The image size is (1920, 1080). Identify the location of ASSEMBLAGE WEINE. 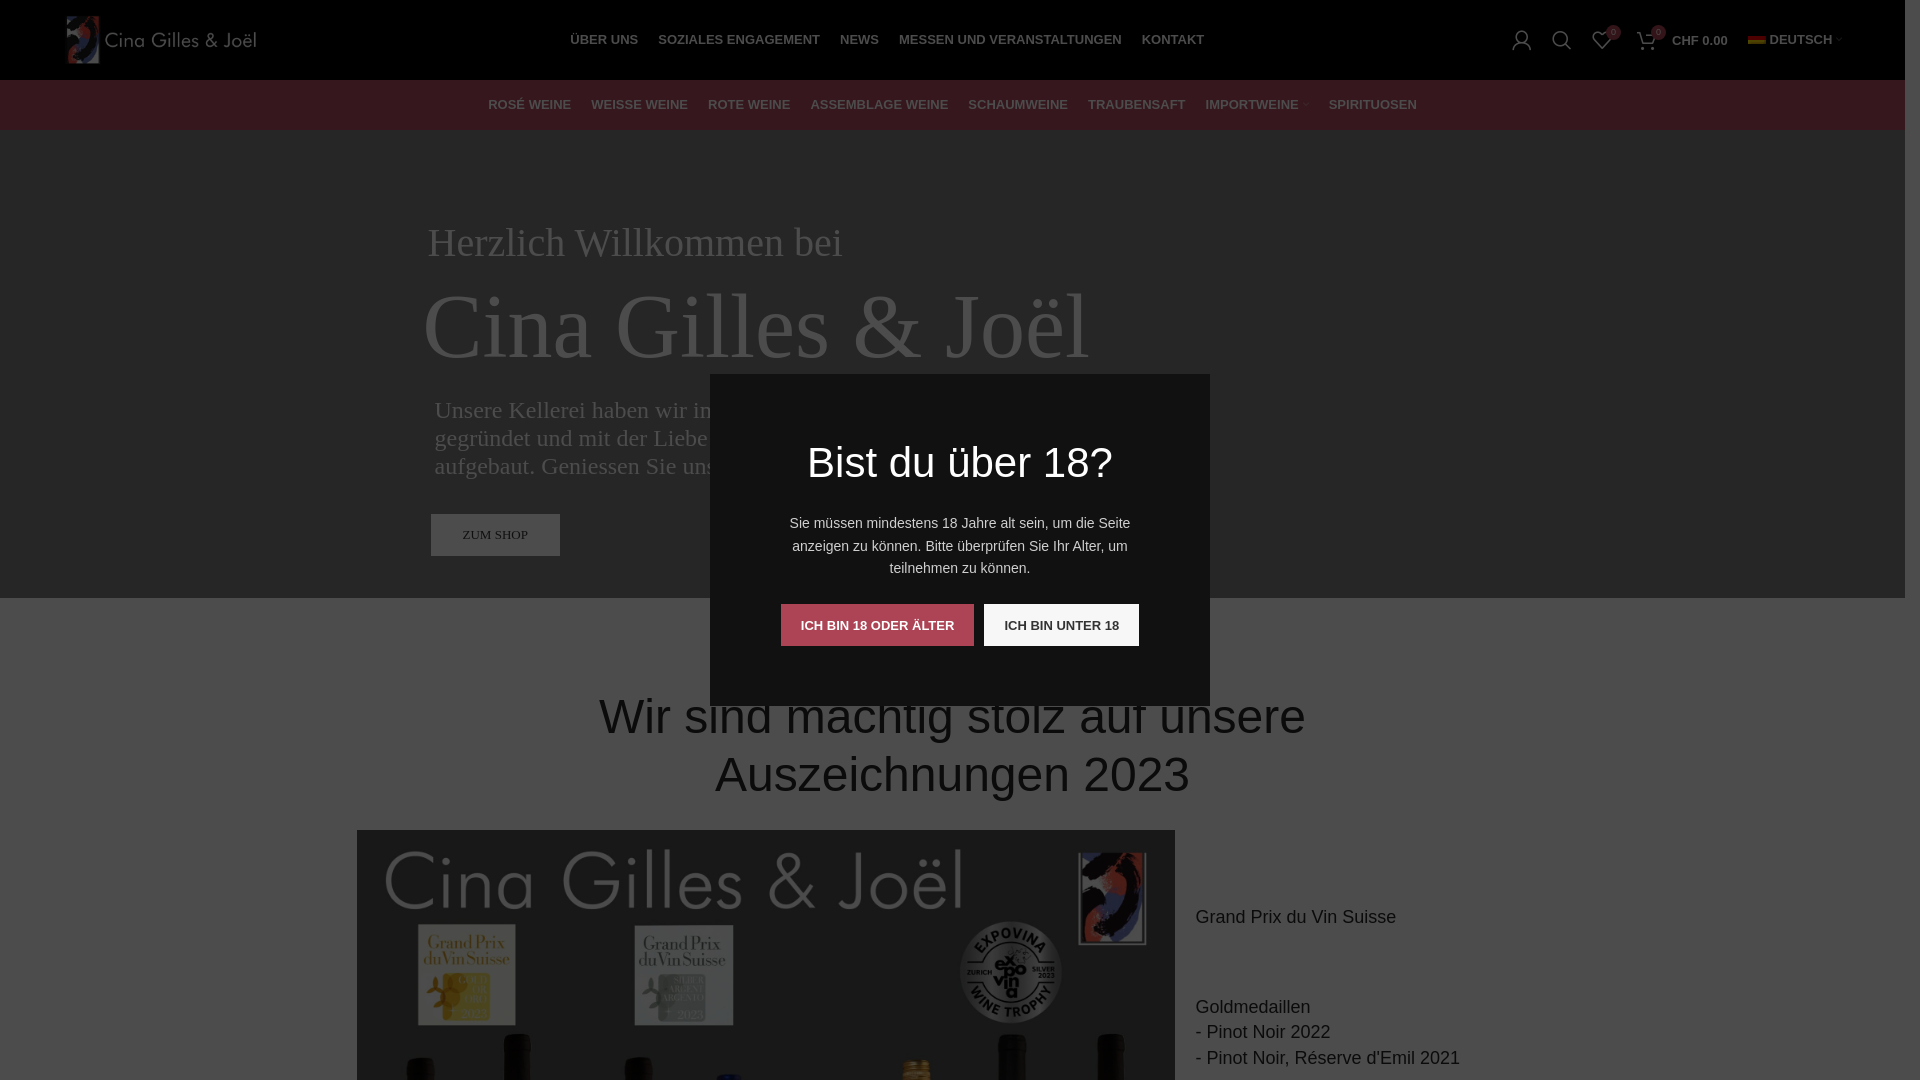
(879, 105).